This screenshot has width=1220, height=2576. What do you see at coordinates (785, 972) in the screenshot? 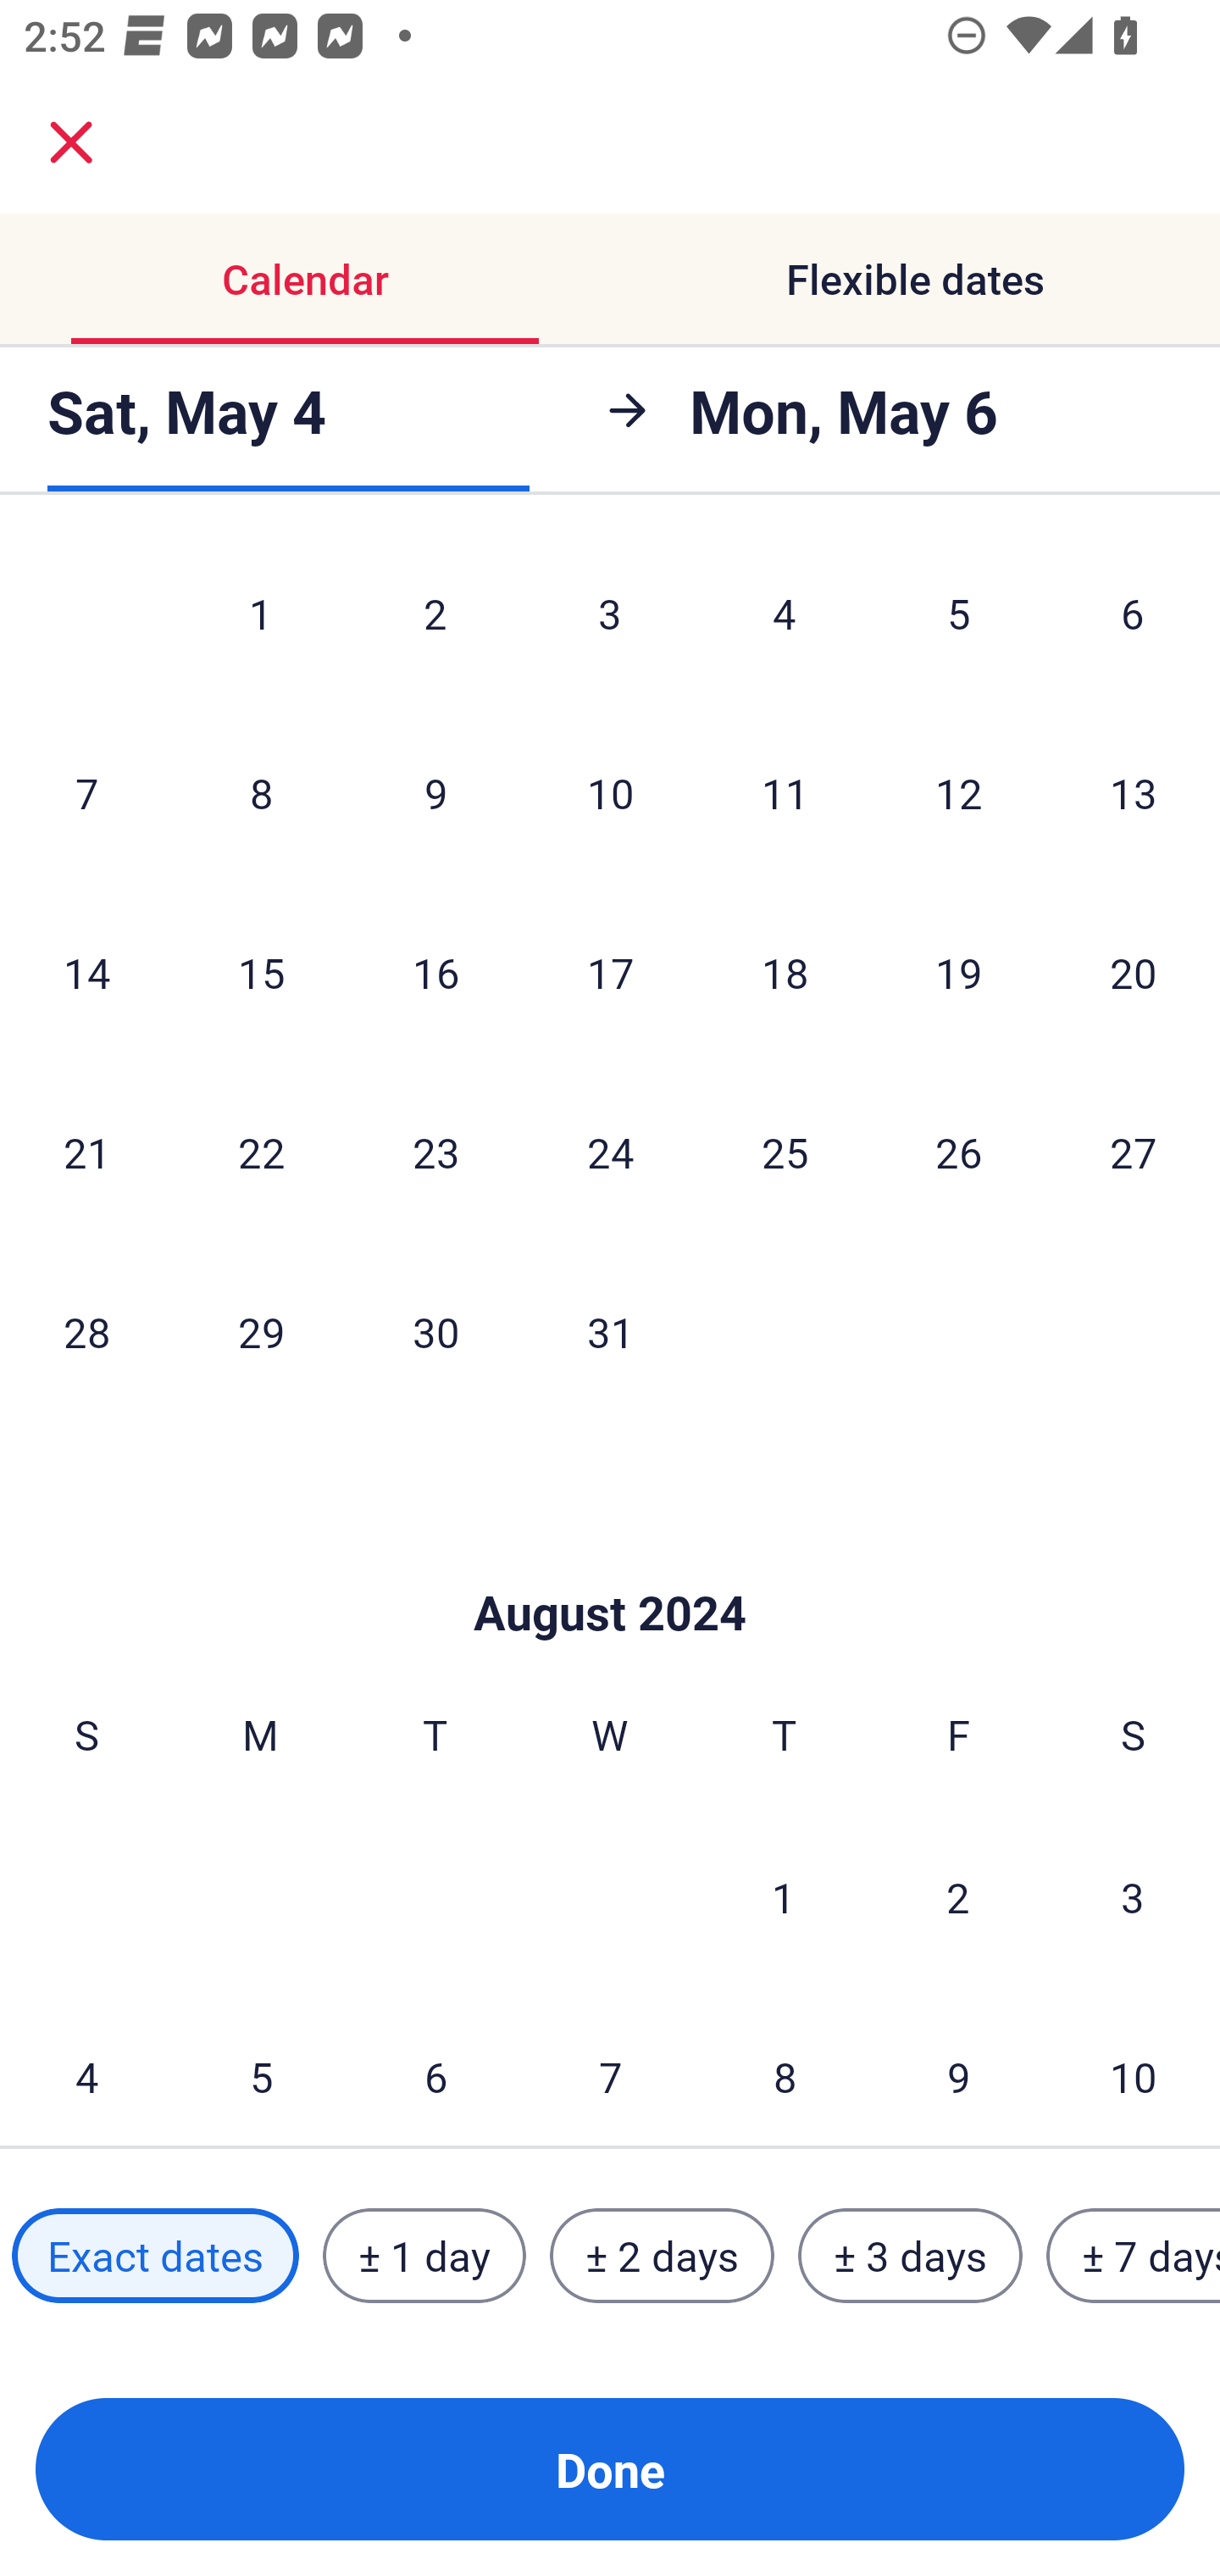
I see `18 Thursday, July 18, 2024` at bounding box center [785, 972].